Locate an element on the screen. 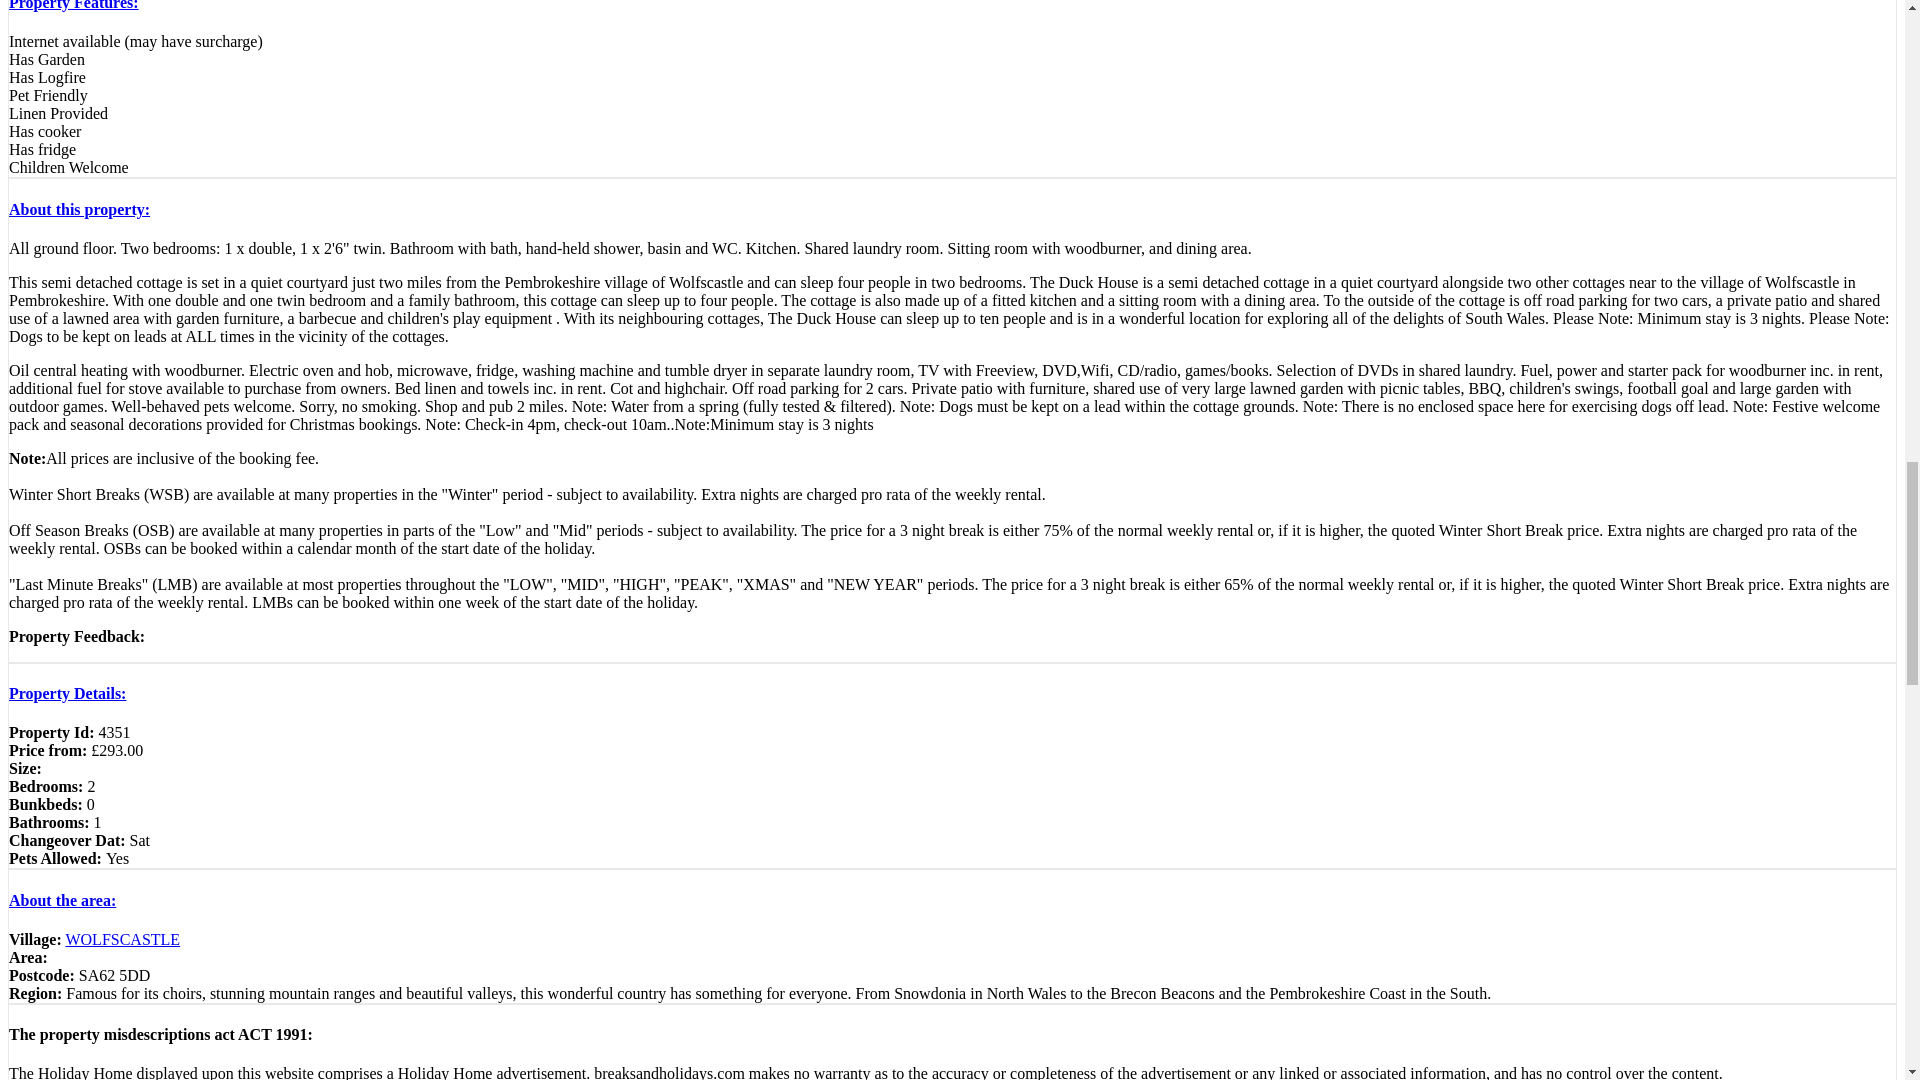 The image size is (1920, 1080). WOLFSCASTLE is located at coordinates (122, 939).